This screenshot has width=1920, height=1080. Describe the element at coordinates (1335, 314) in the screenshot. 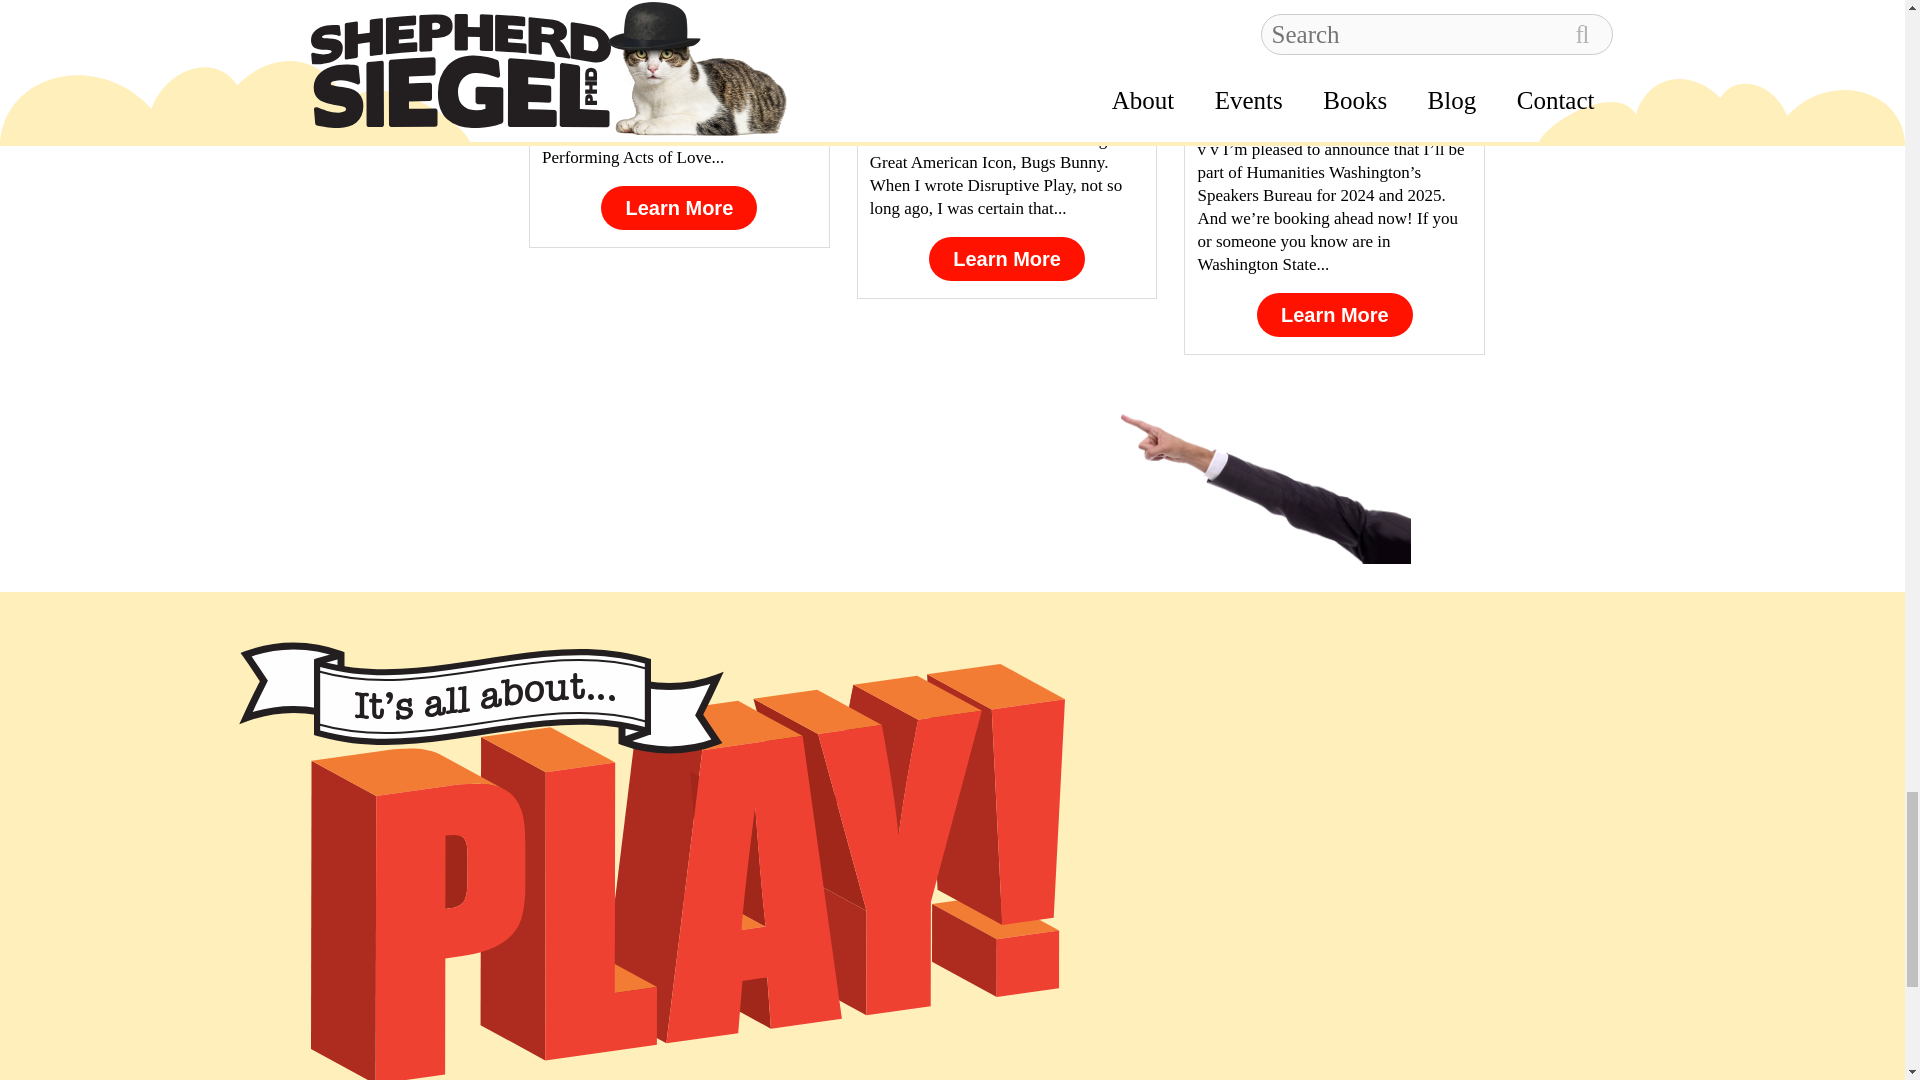

I see `Learn More` at that location.